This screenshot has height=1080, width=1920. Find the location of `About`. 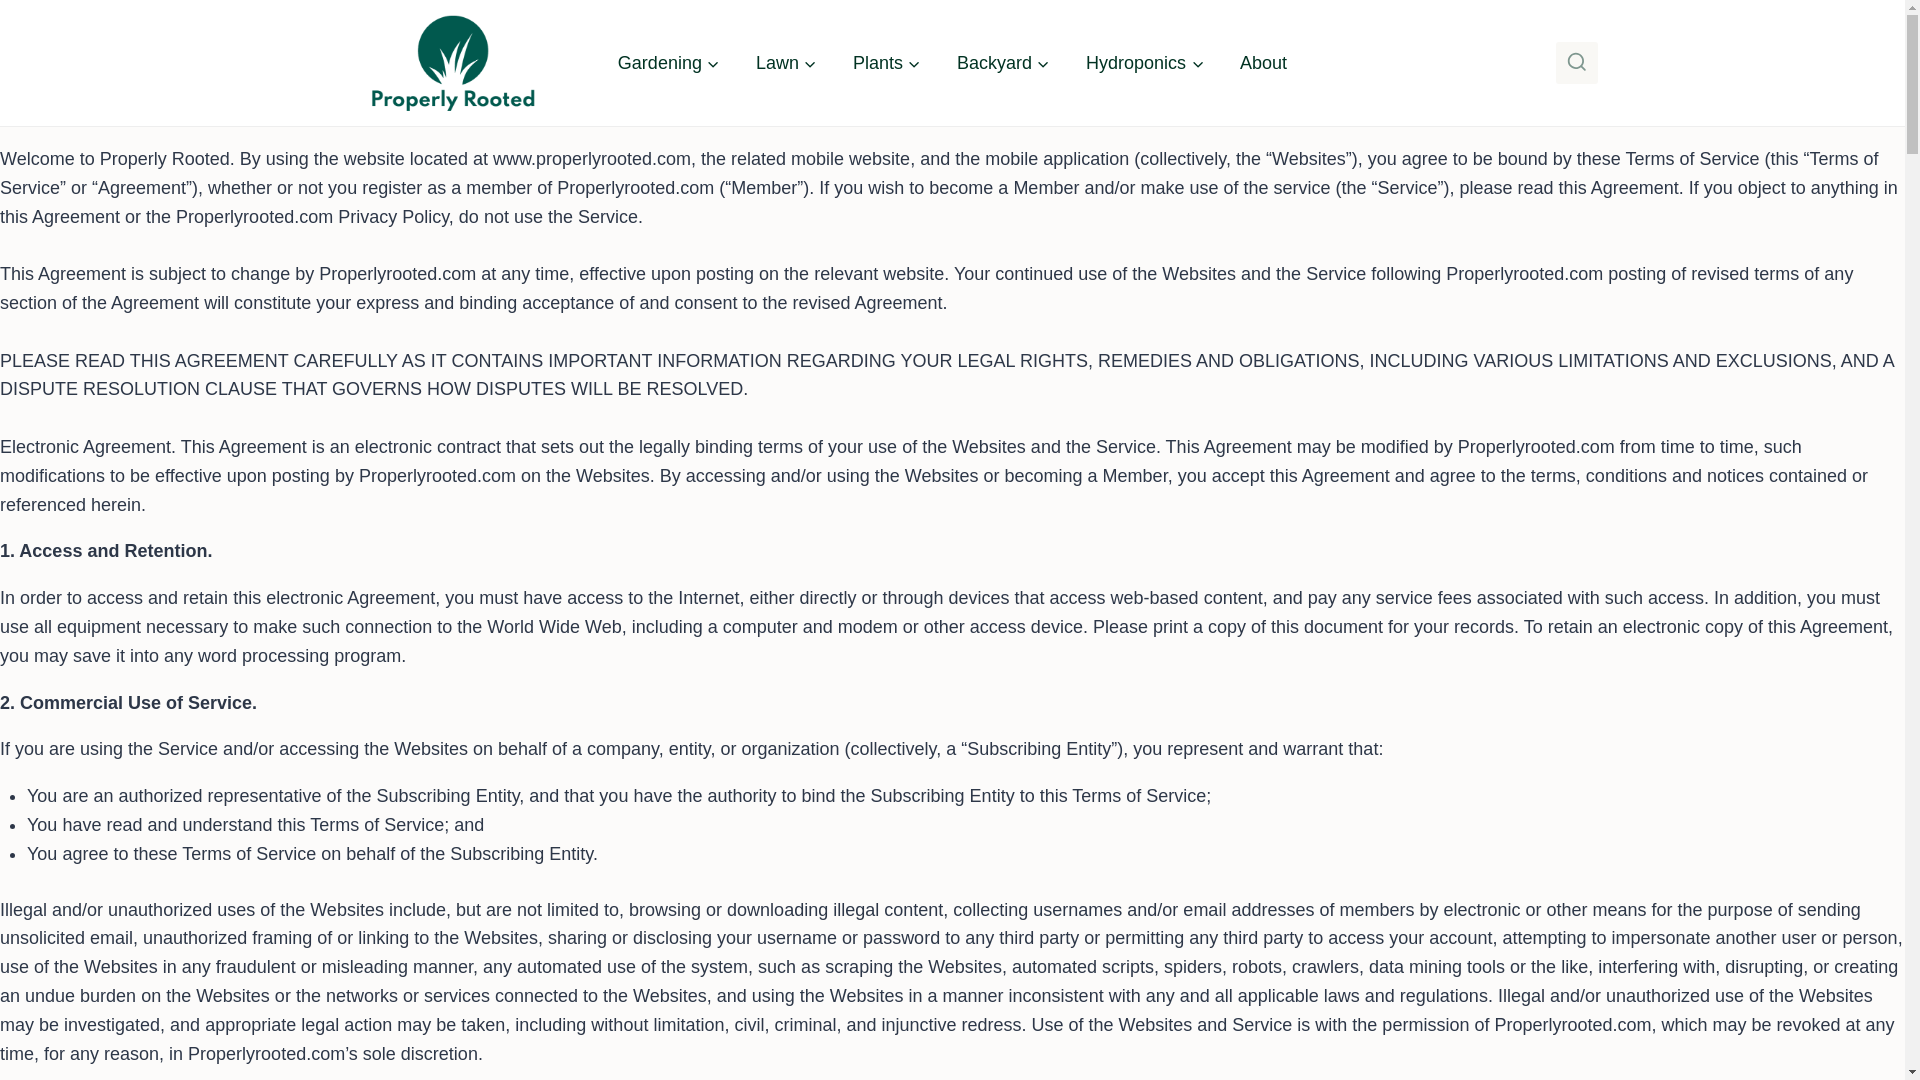

About is located at coordinates (1263, 62).